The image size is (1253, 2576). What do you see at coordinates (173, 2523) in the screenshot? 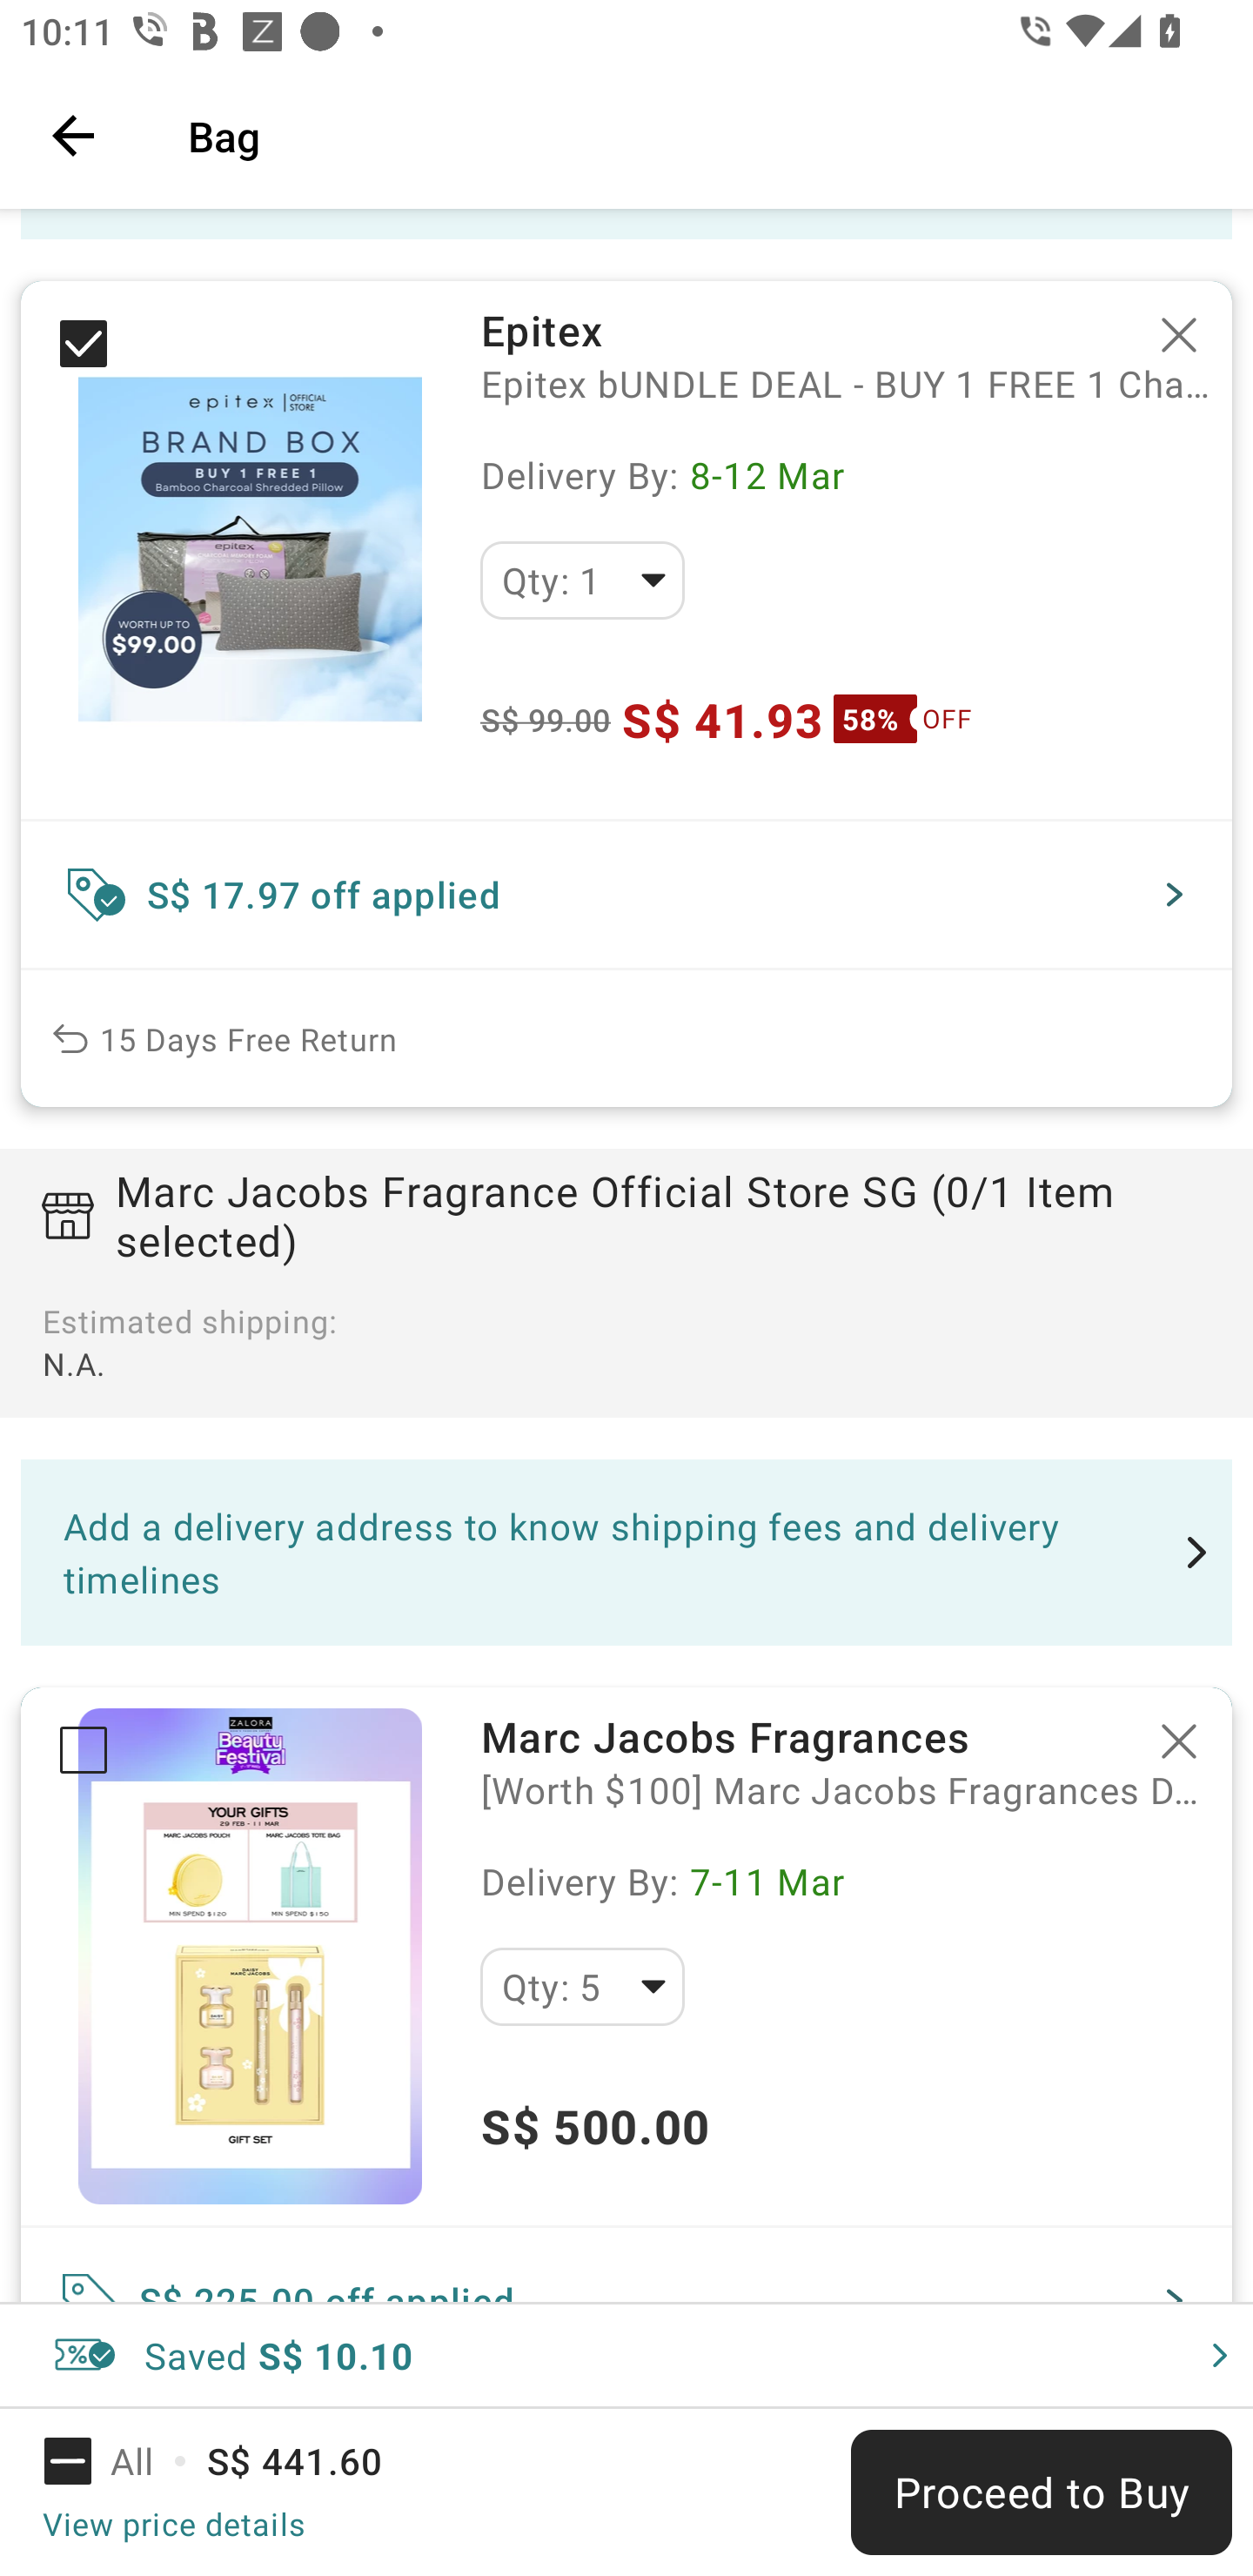
I see `View price details` at bounding box center [173, 2523].